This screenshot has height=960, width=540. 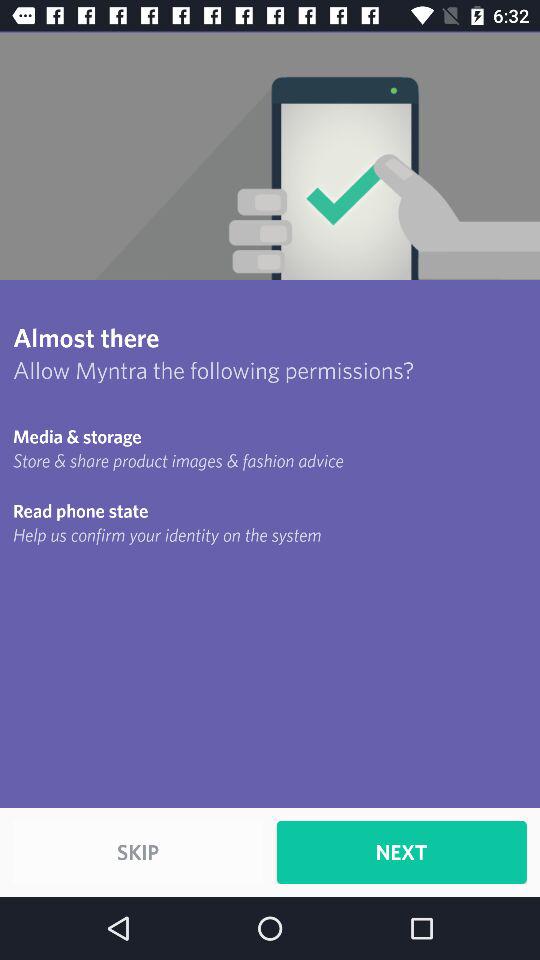 What do you see at coordinates (138, 852) in the screenshot?
I see `tap skip at the bottom left corner` at bounding box center [138, 852].